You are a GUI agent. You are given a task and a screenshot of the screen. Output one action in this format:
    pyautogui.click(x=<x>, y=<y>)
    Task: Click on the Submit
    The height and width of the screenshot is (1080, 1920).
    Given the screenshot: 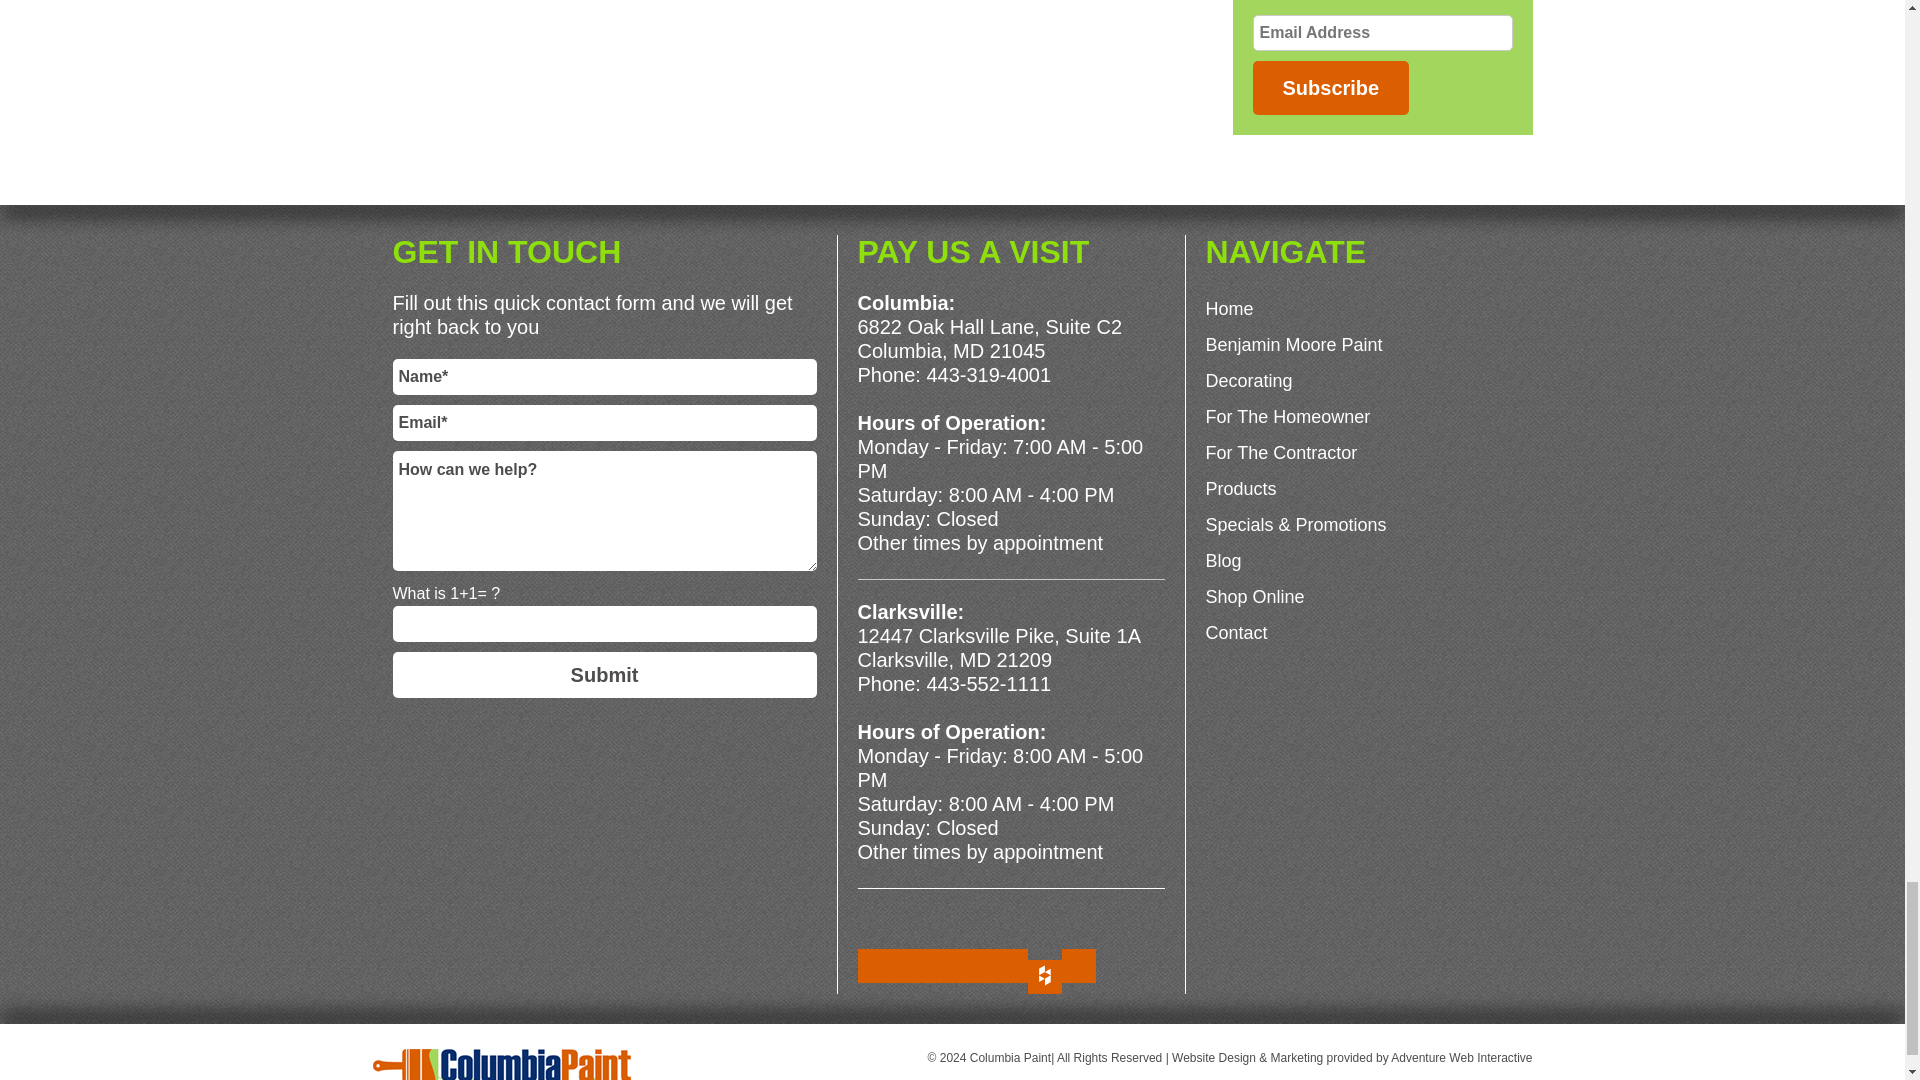 What is the action you would take?
    pyautogui.click(x=604, y=674)
    